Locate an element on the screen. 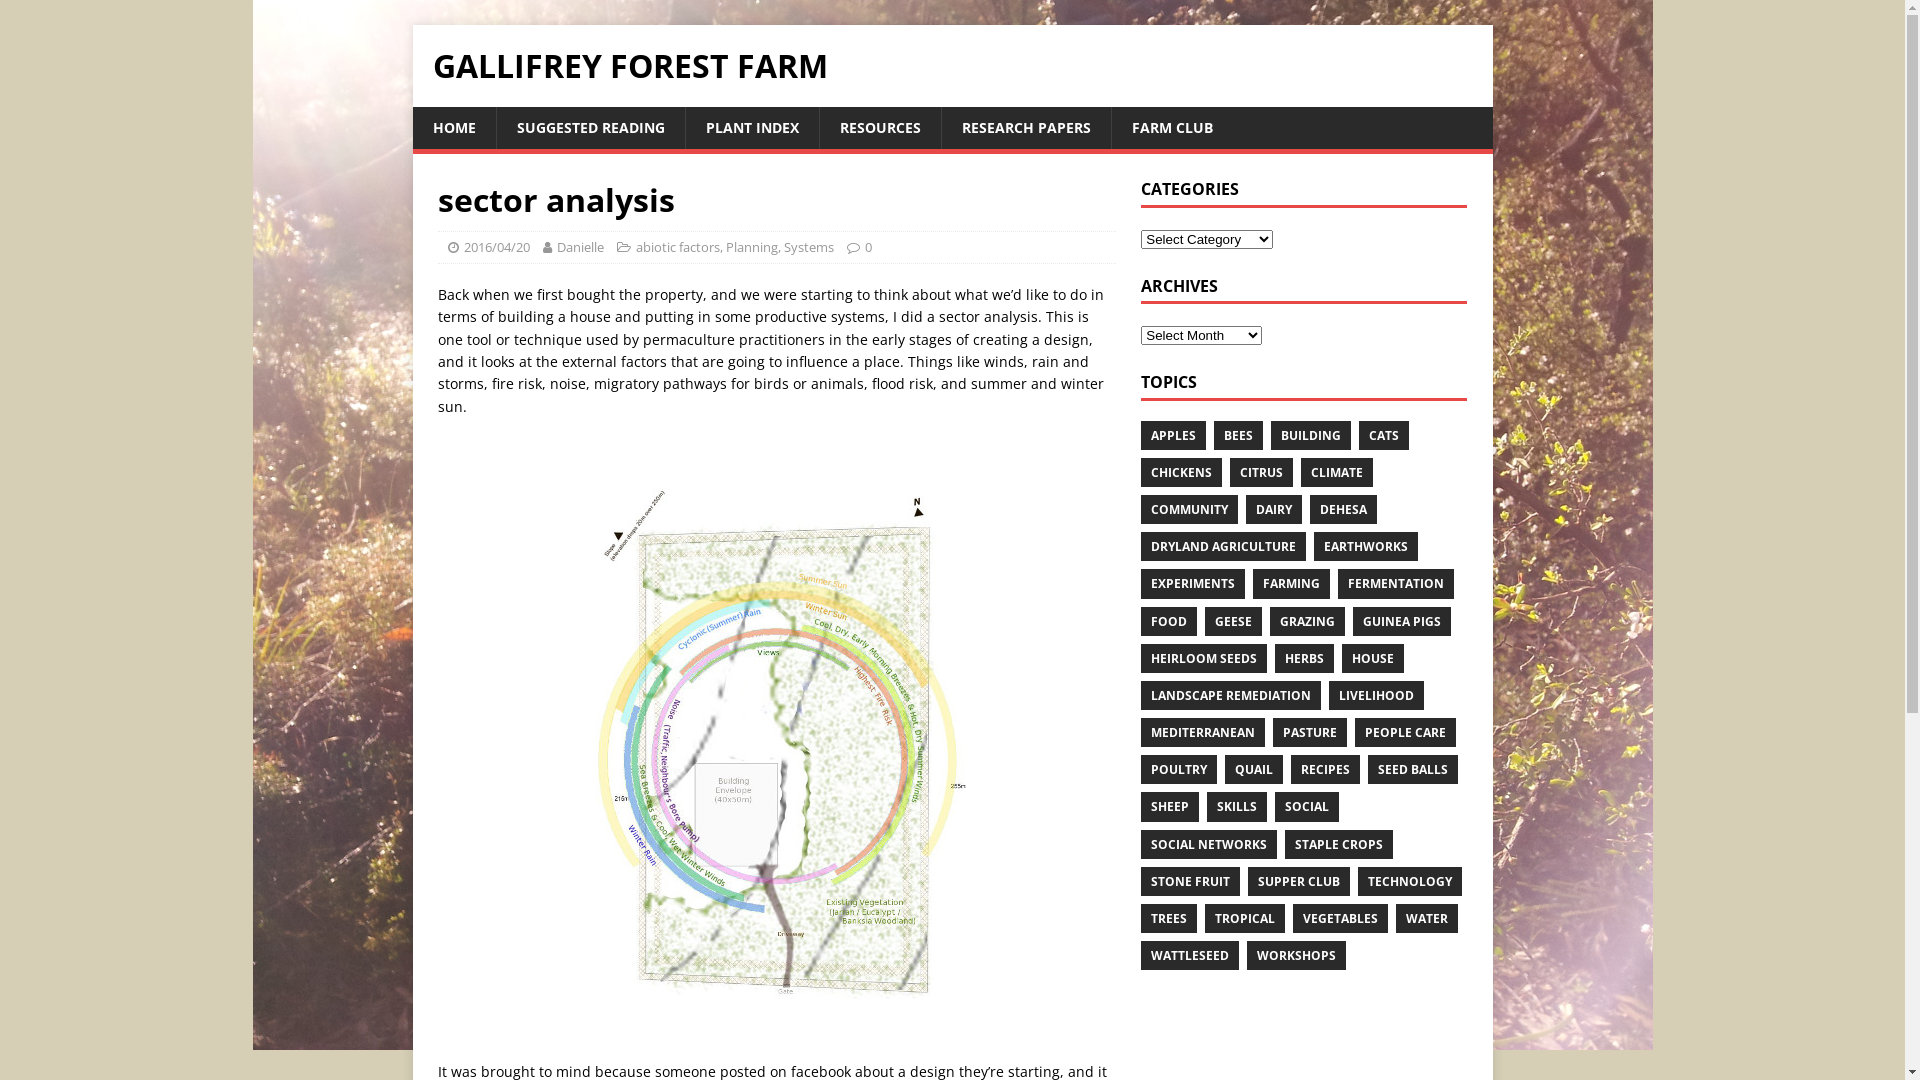  GUINEA PIGS is located at coordinates (1402, 620).